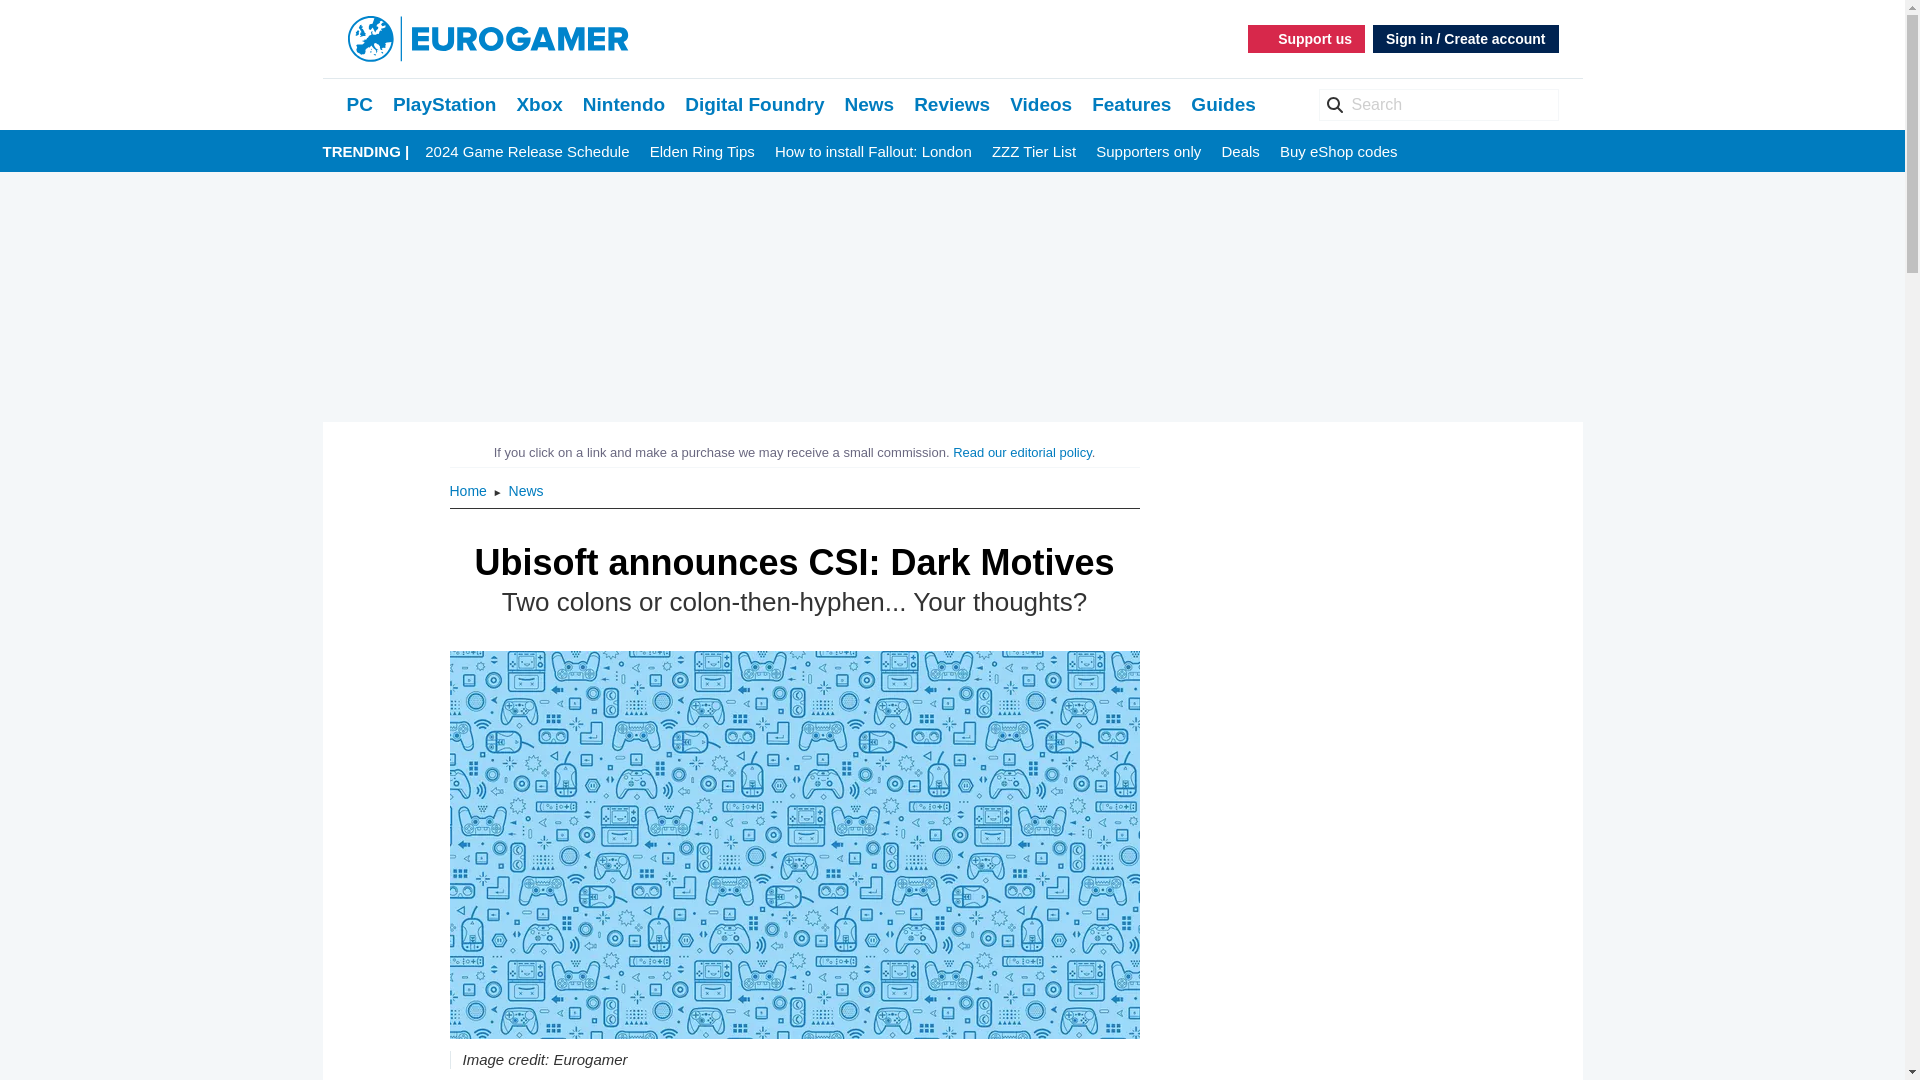 The height and width of the screenshot is (1080, 1920). I want to click on Videos, so click(1040, 104).